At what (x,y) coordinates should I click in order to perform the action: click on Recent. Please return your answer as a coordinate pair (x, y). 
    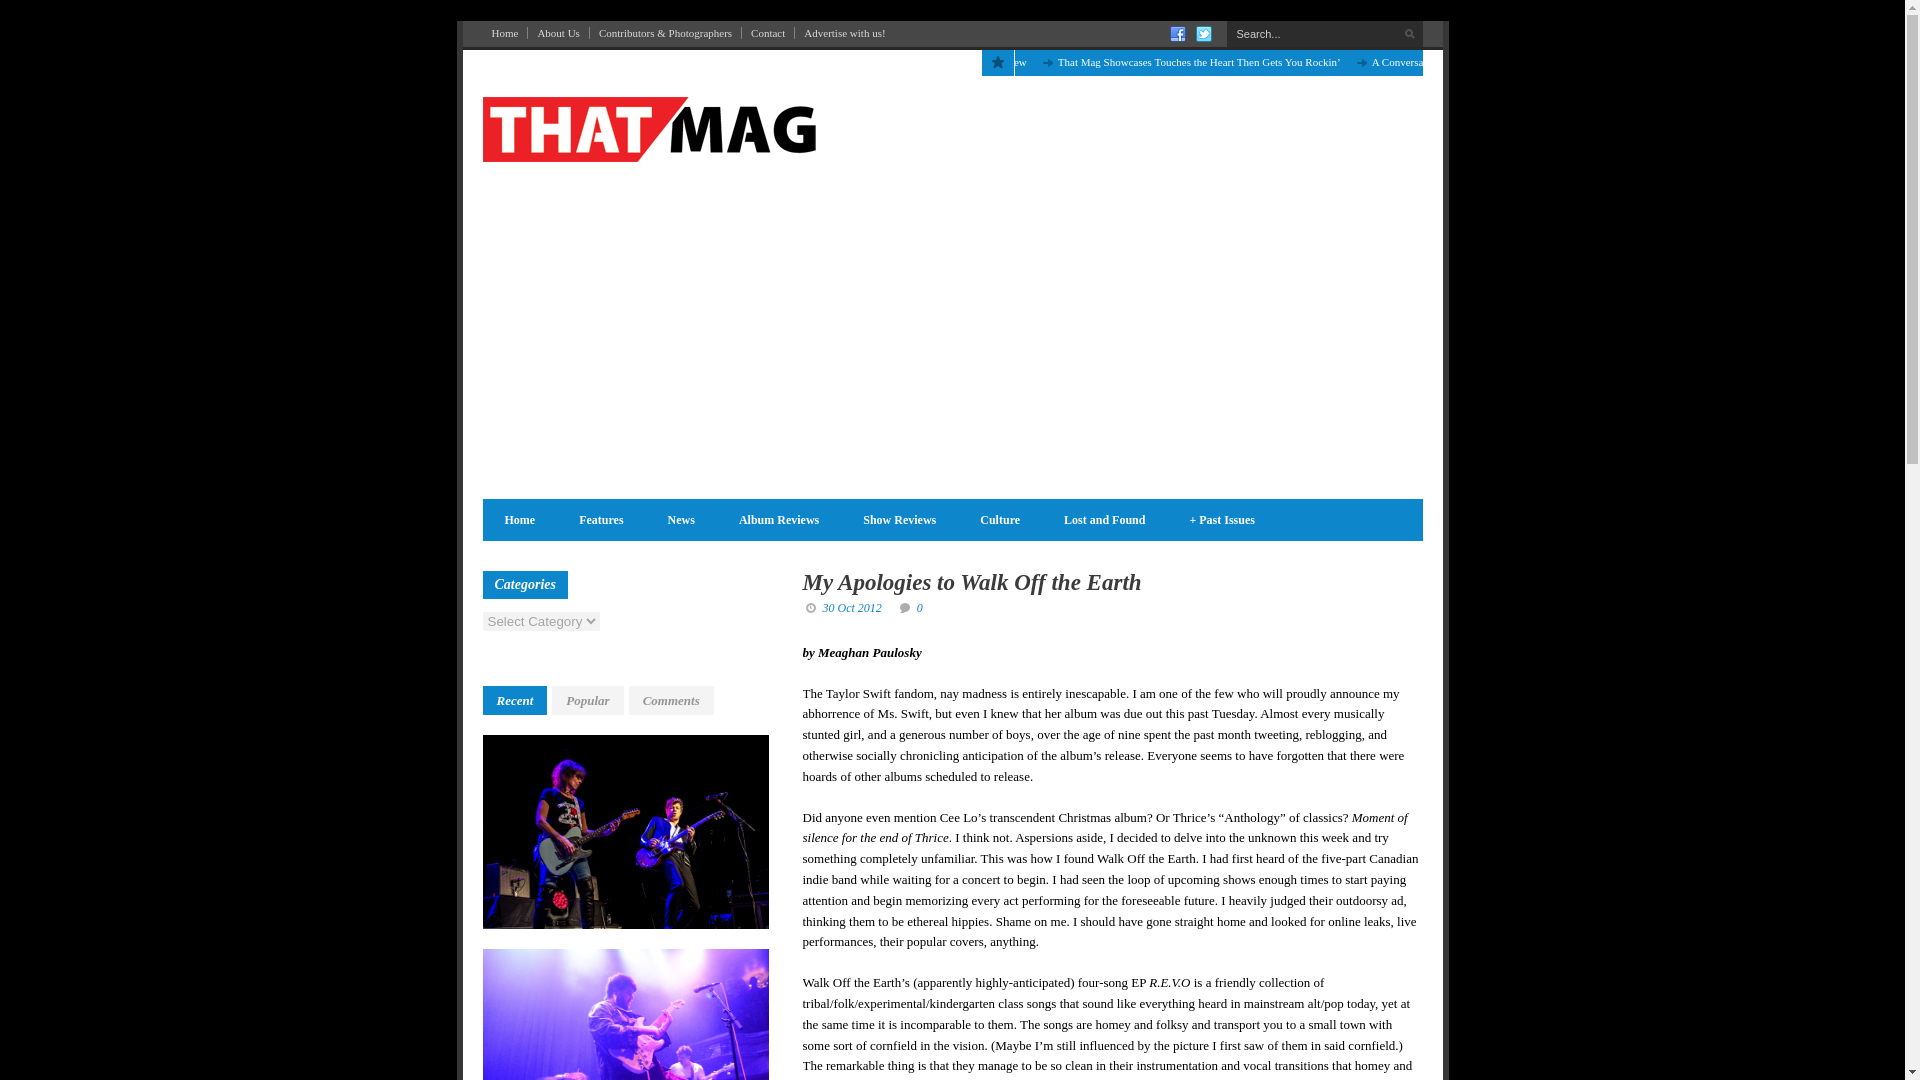
    Looking at the image, I should click on (514, 380).